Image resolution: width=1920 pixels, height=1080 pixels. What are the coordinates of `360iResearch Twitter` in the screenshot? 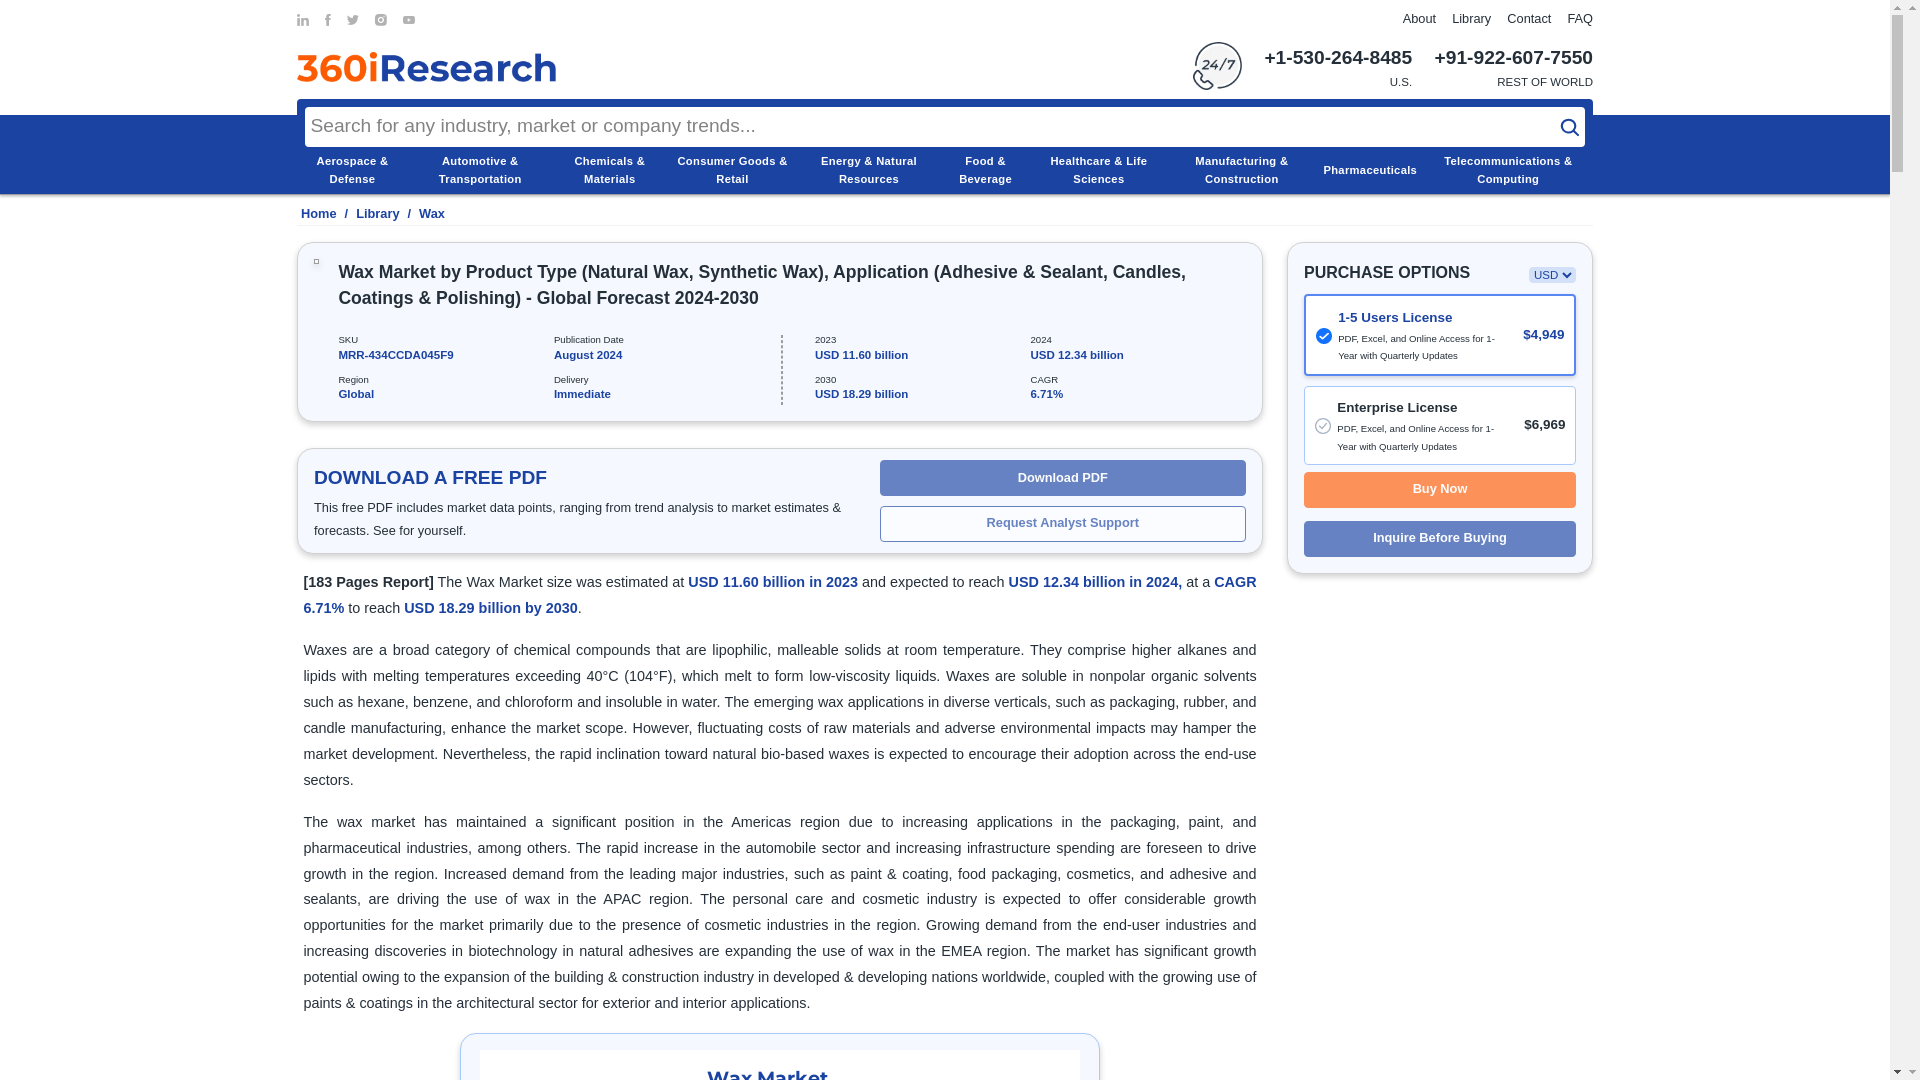 It's located at (353, 20).